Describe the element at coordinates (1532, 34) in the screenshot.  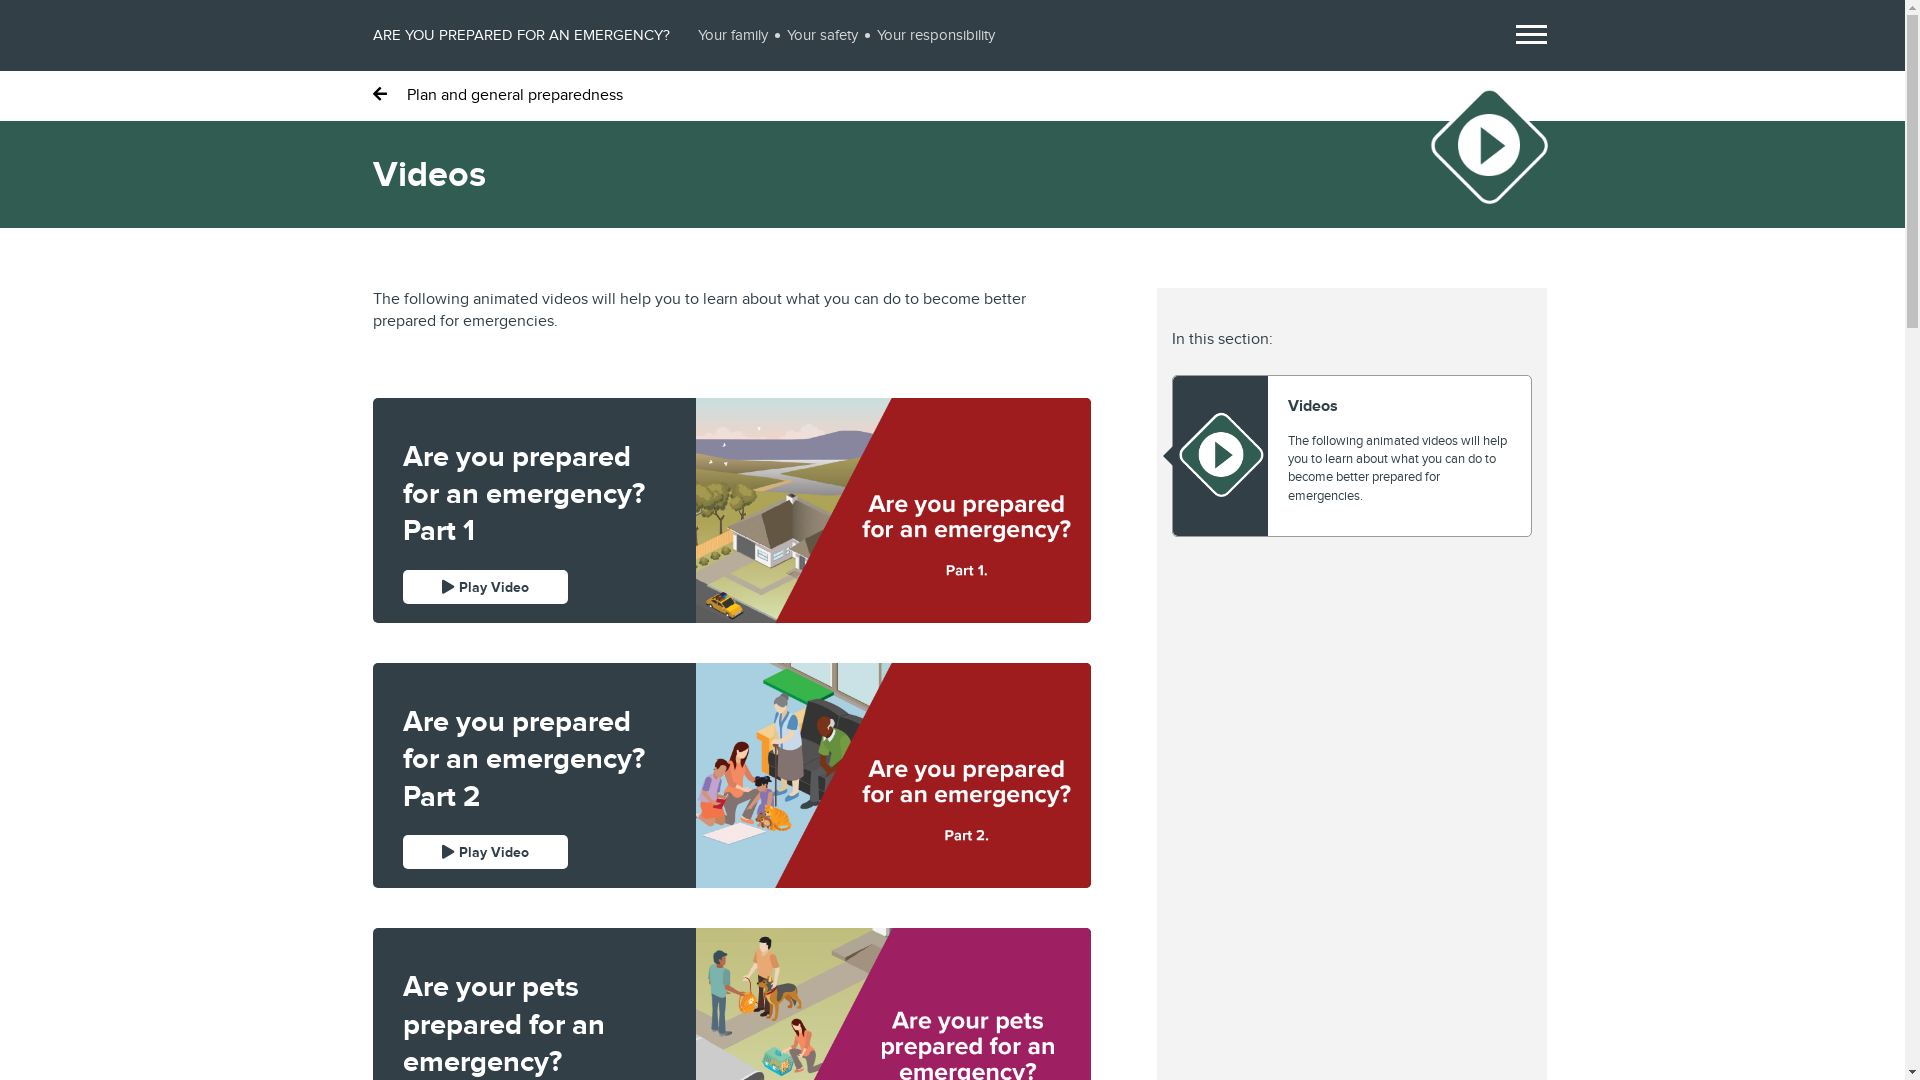
I see `Go to navigation` at that location.